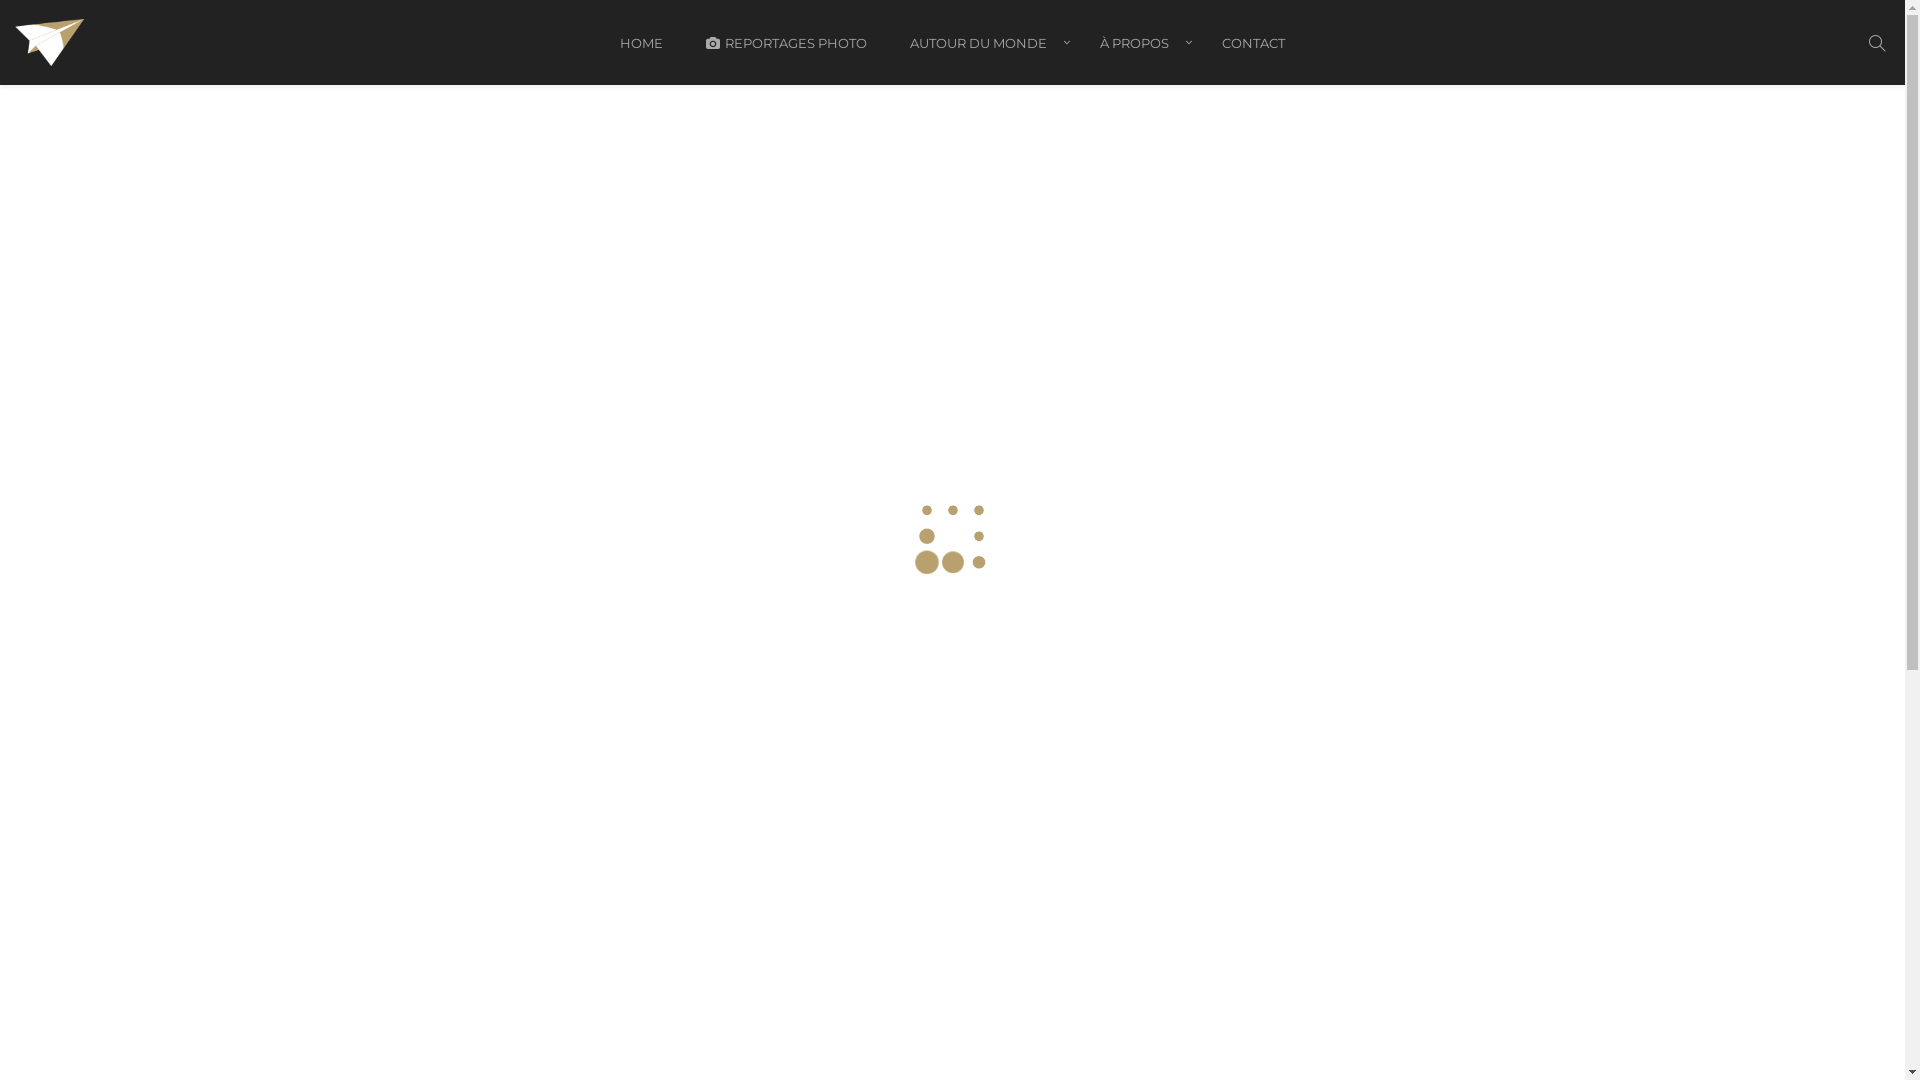 The width and height of the screenshot is (1920, 1080). Describe the element at coordinates (606, 504) in the screenshot. I see `France` at that location.